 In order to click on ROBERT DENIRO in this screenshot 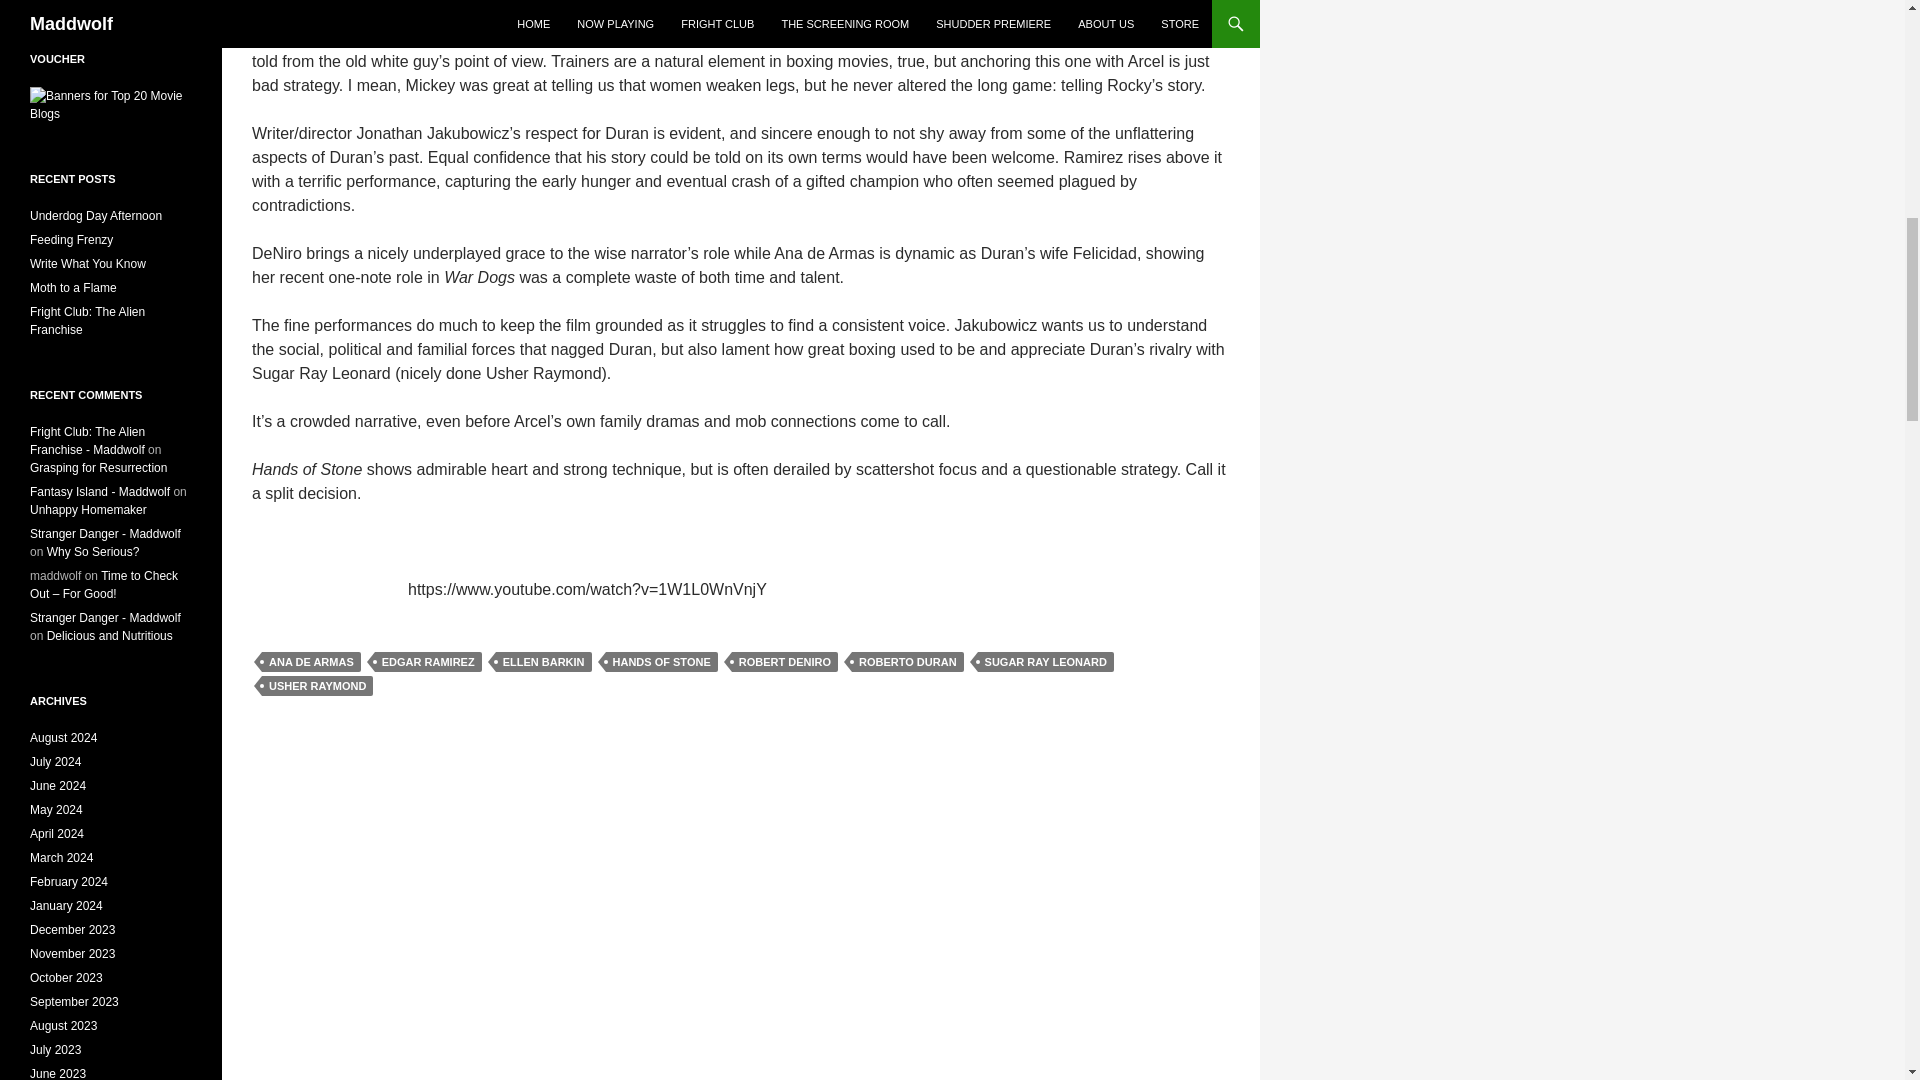, I will do `click(784, 662)`.